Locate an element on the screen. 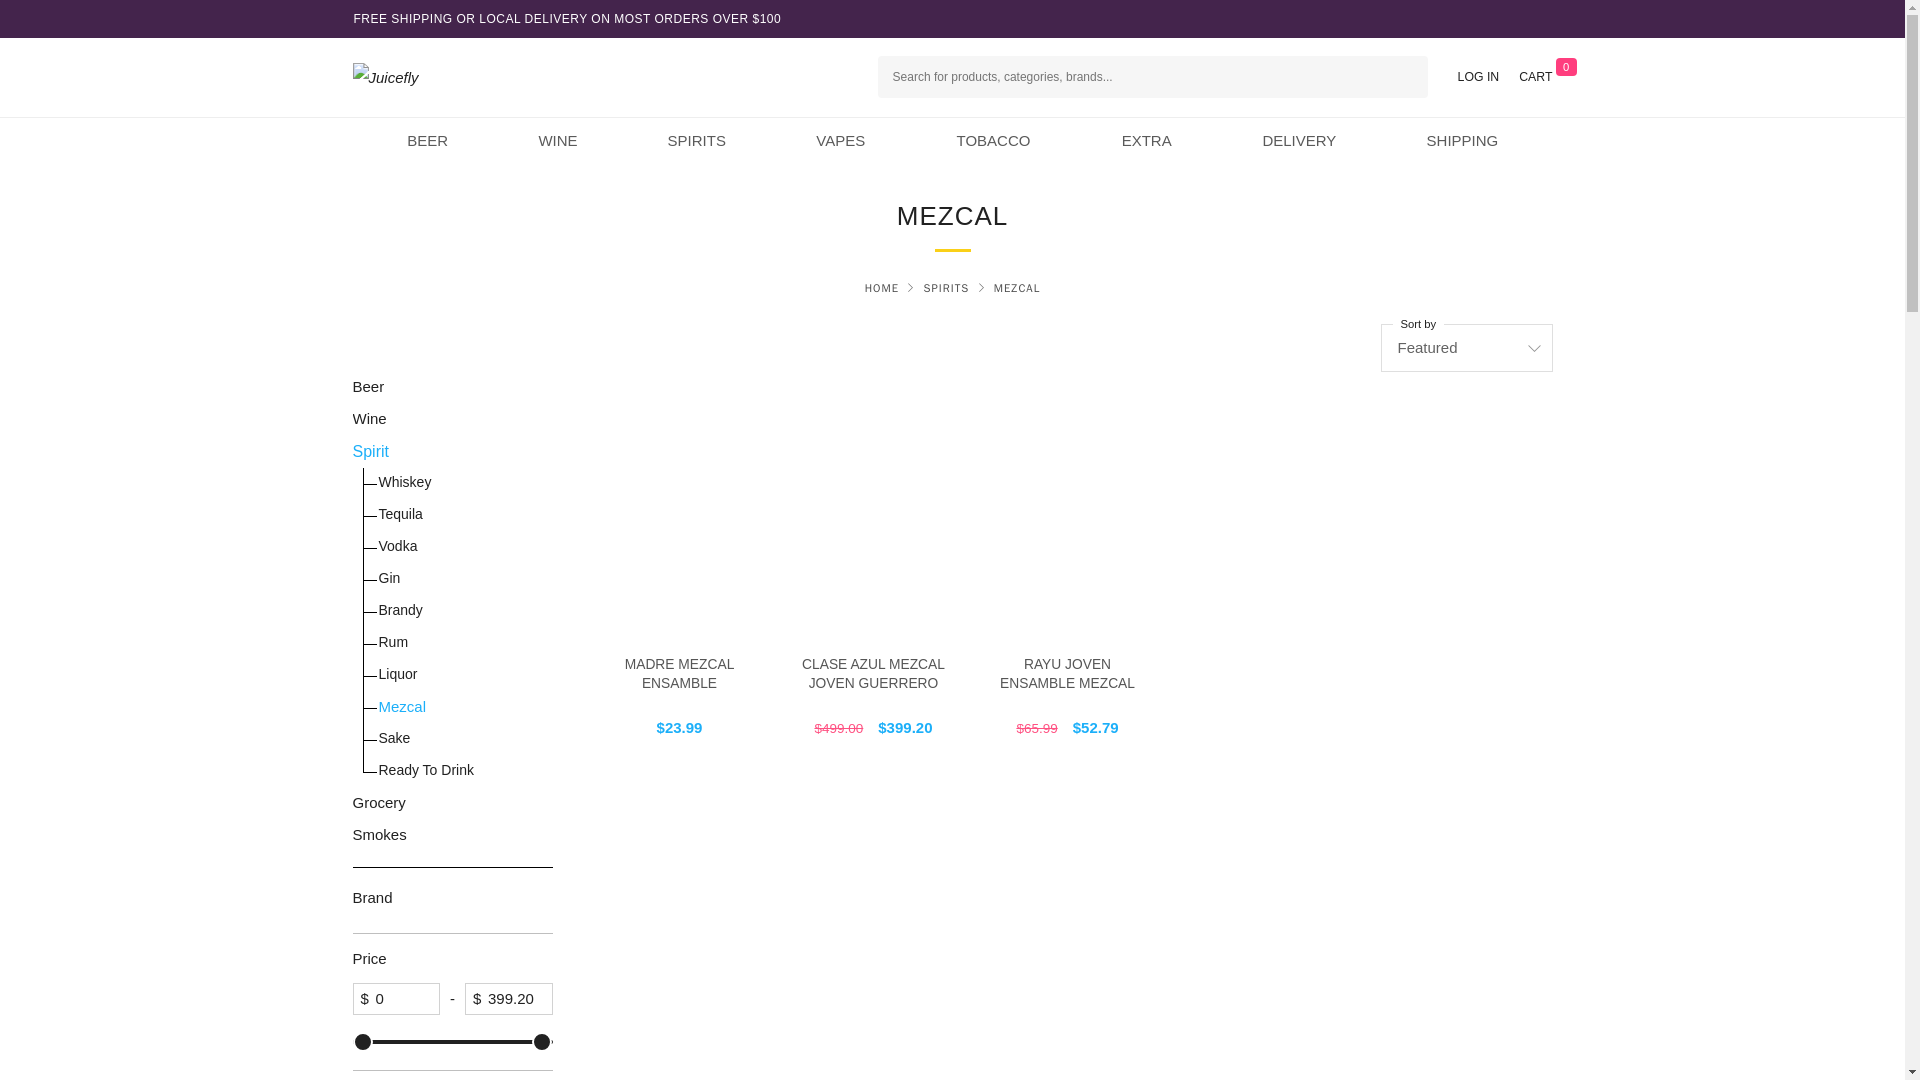 The width and height of the screenshot is (1920, 1080). 0 is located at coordinates (452, 1042).